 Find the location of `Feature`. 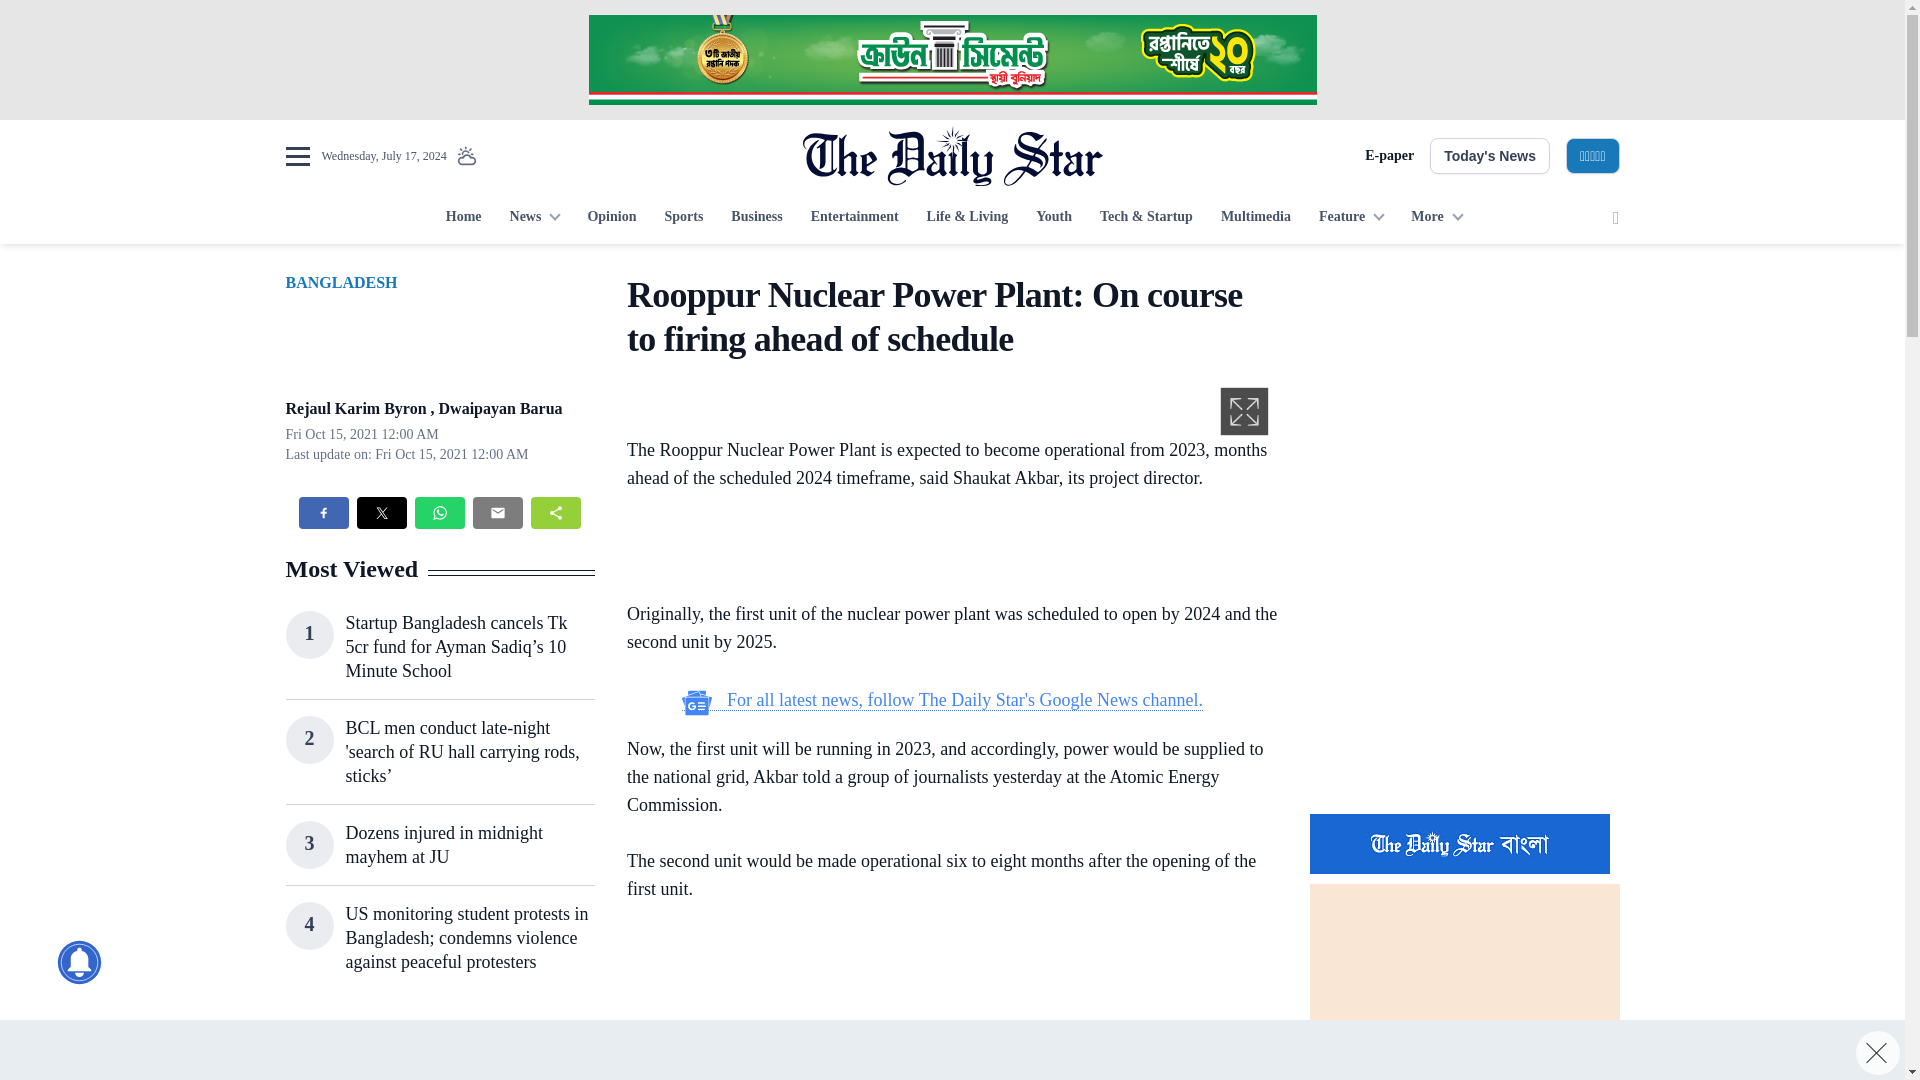

Feature is located at coordinates (1351, 218).